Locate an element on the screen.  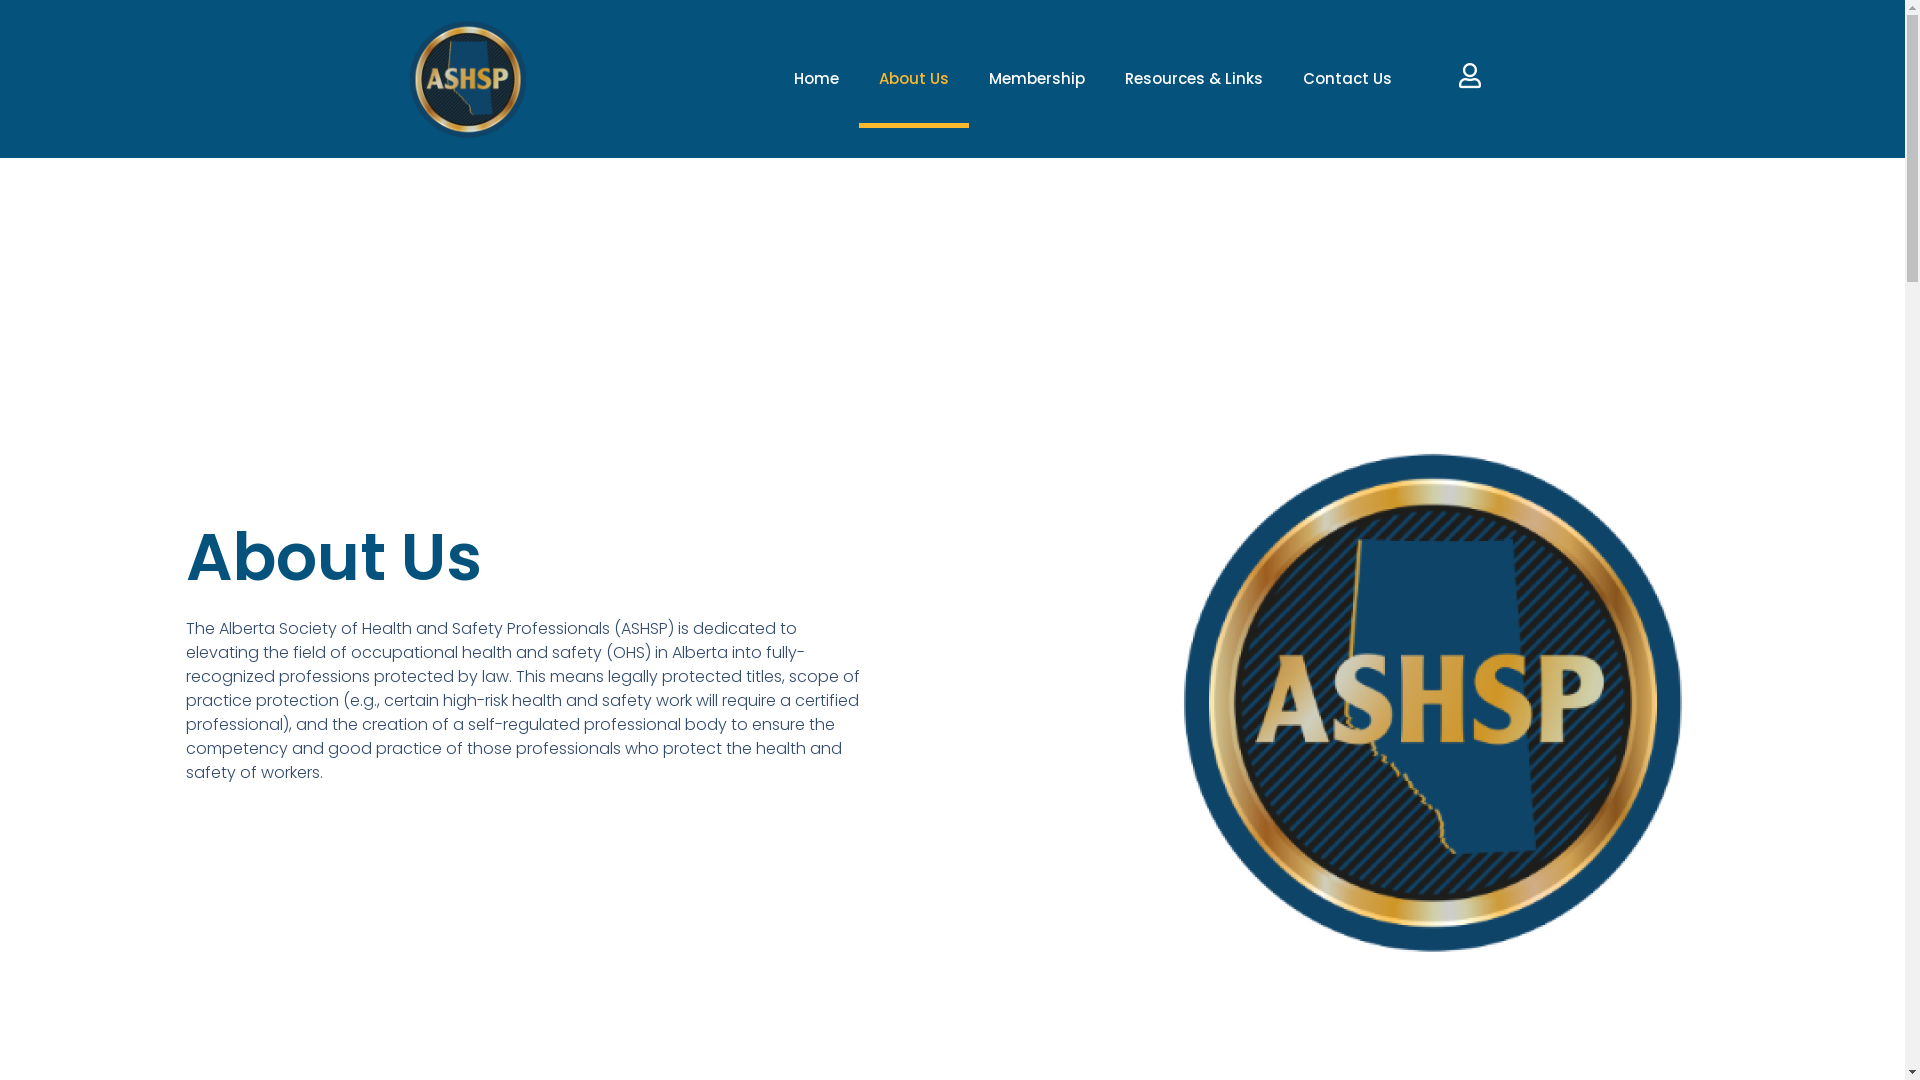
Home is located at coordinates (816, 79).